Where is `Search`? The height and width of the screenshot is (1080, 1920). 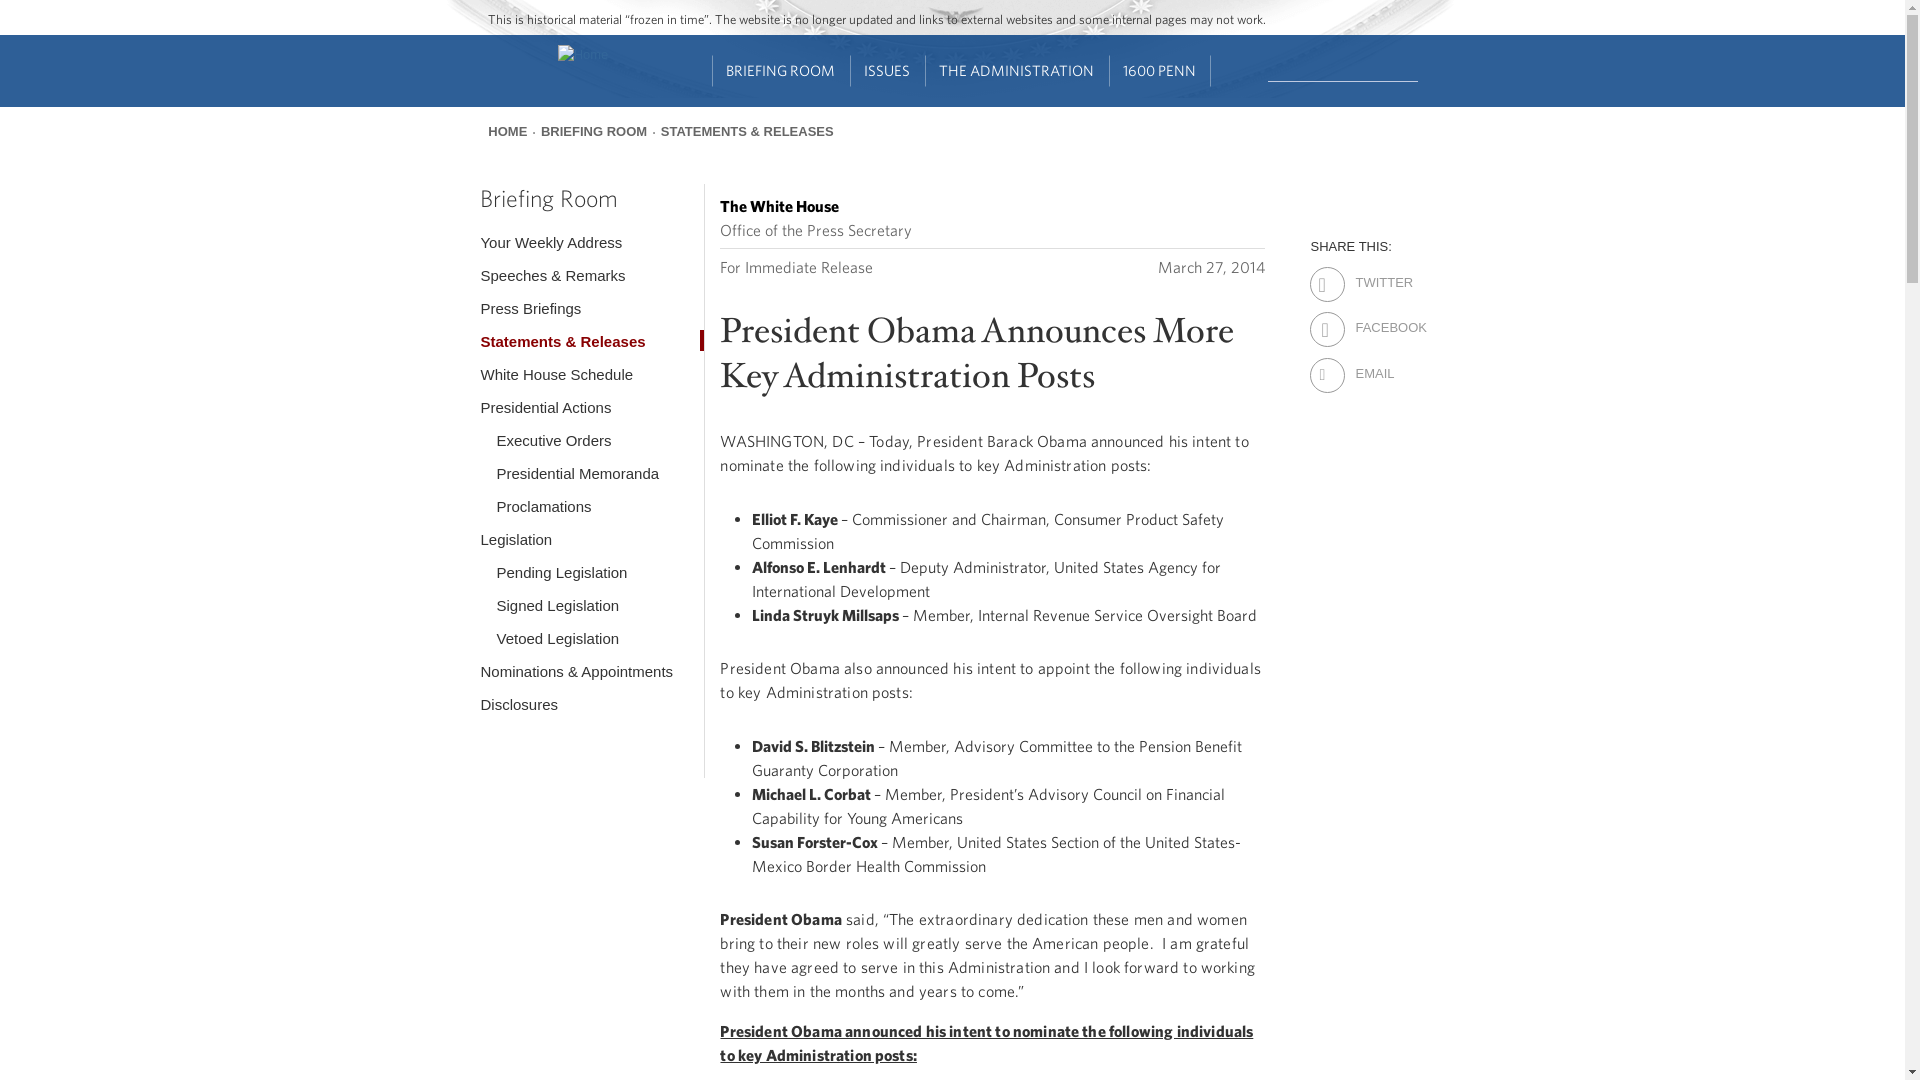
Search is located at coordinates (1420, 68).